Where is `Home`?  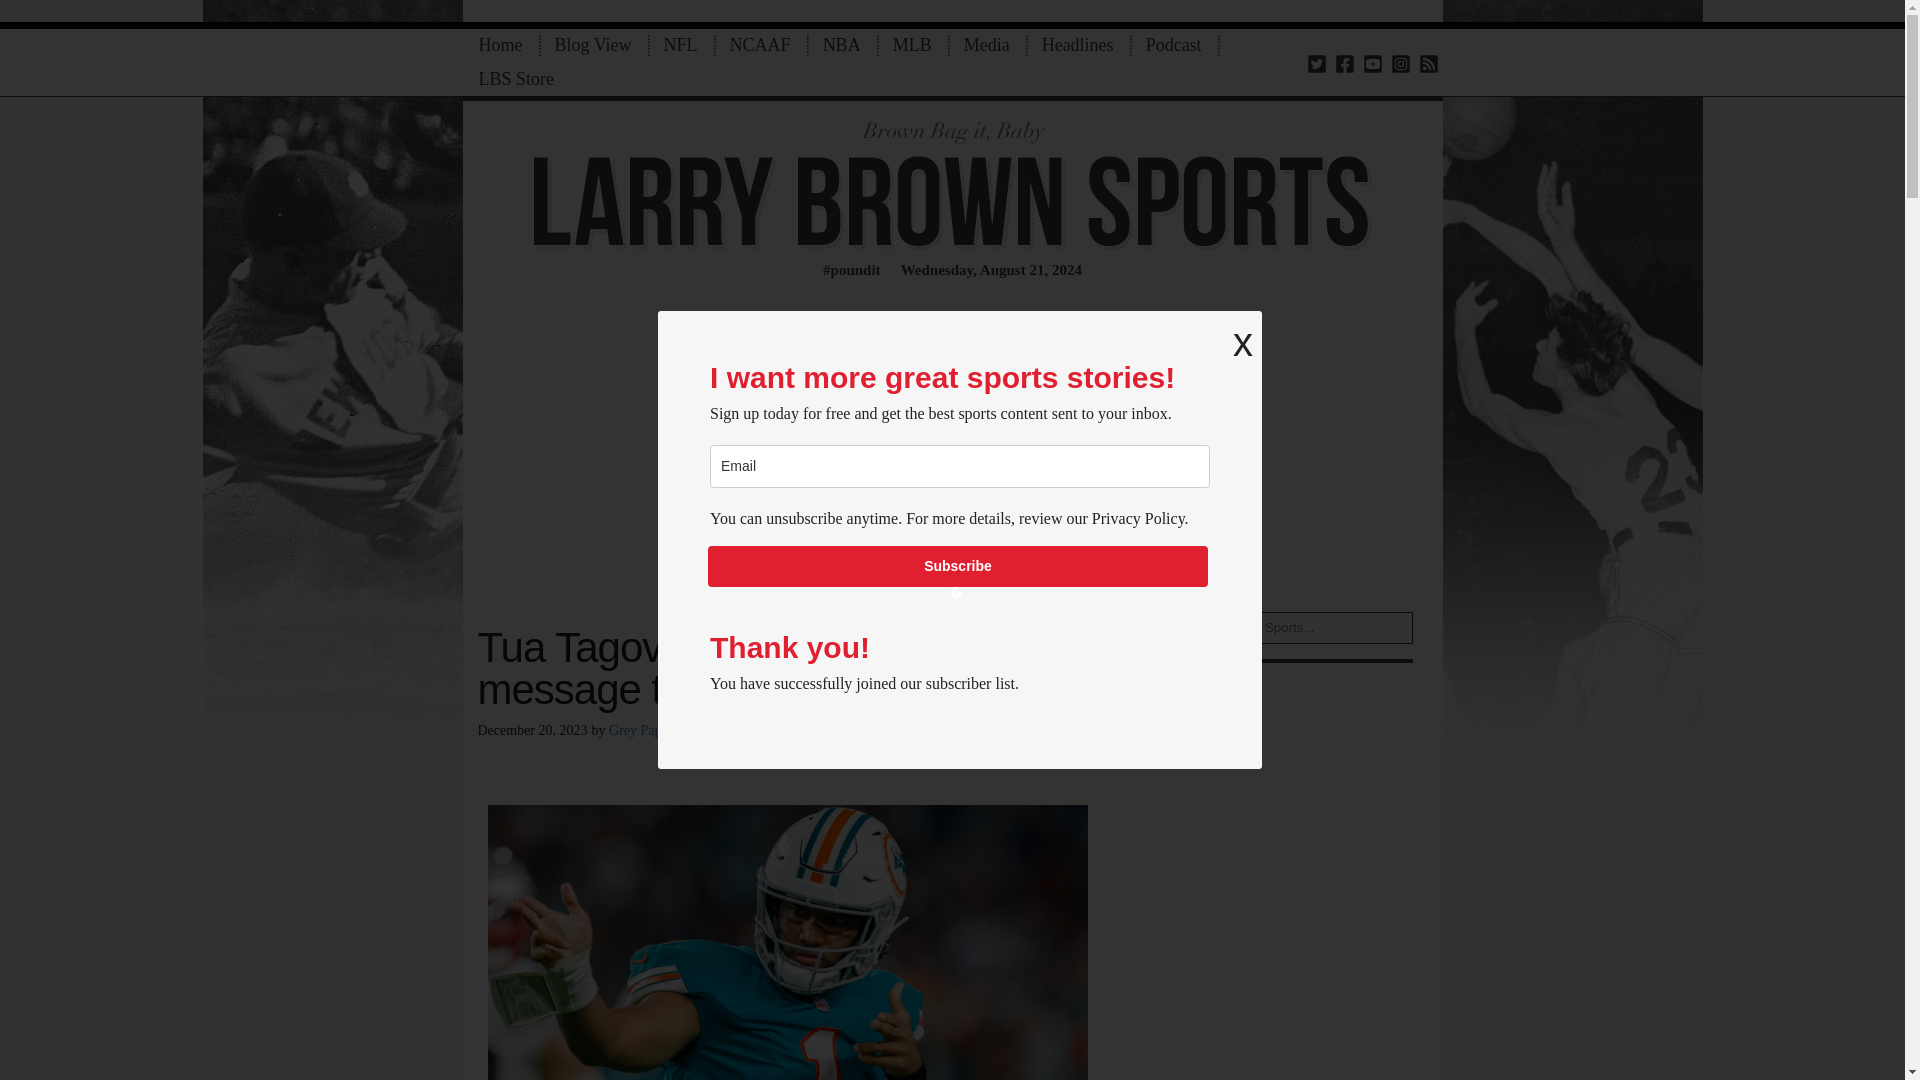
Home is located at coordinates (500, 45).